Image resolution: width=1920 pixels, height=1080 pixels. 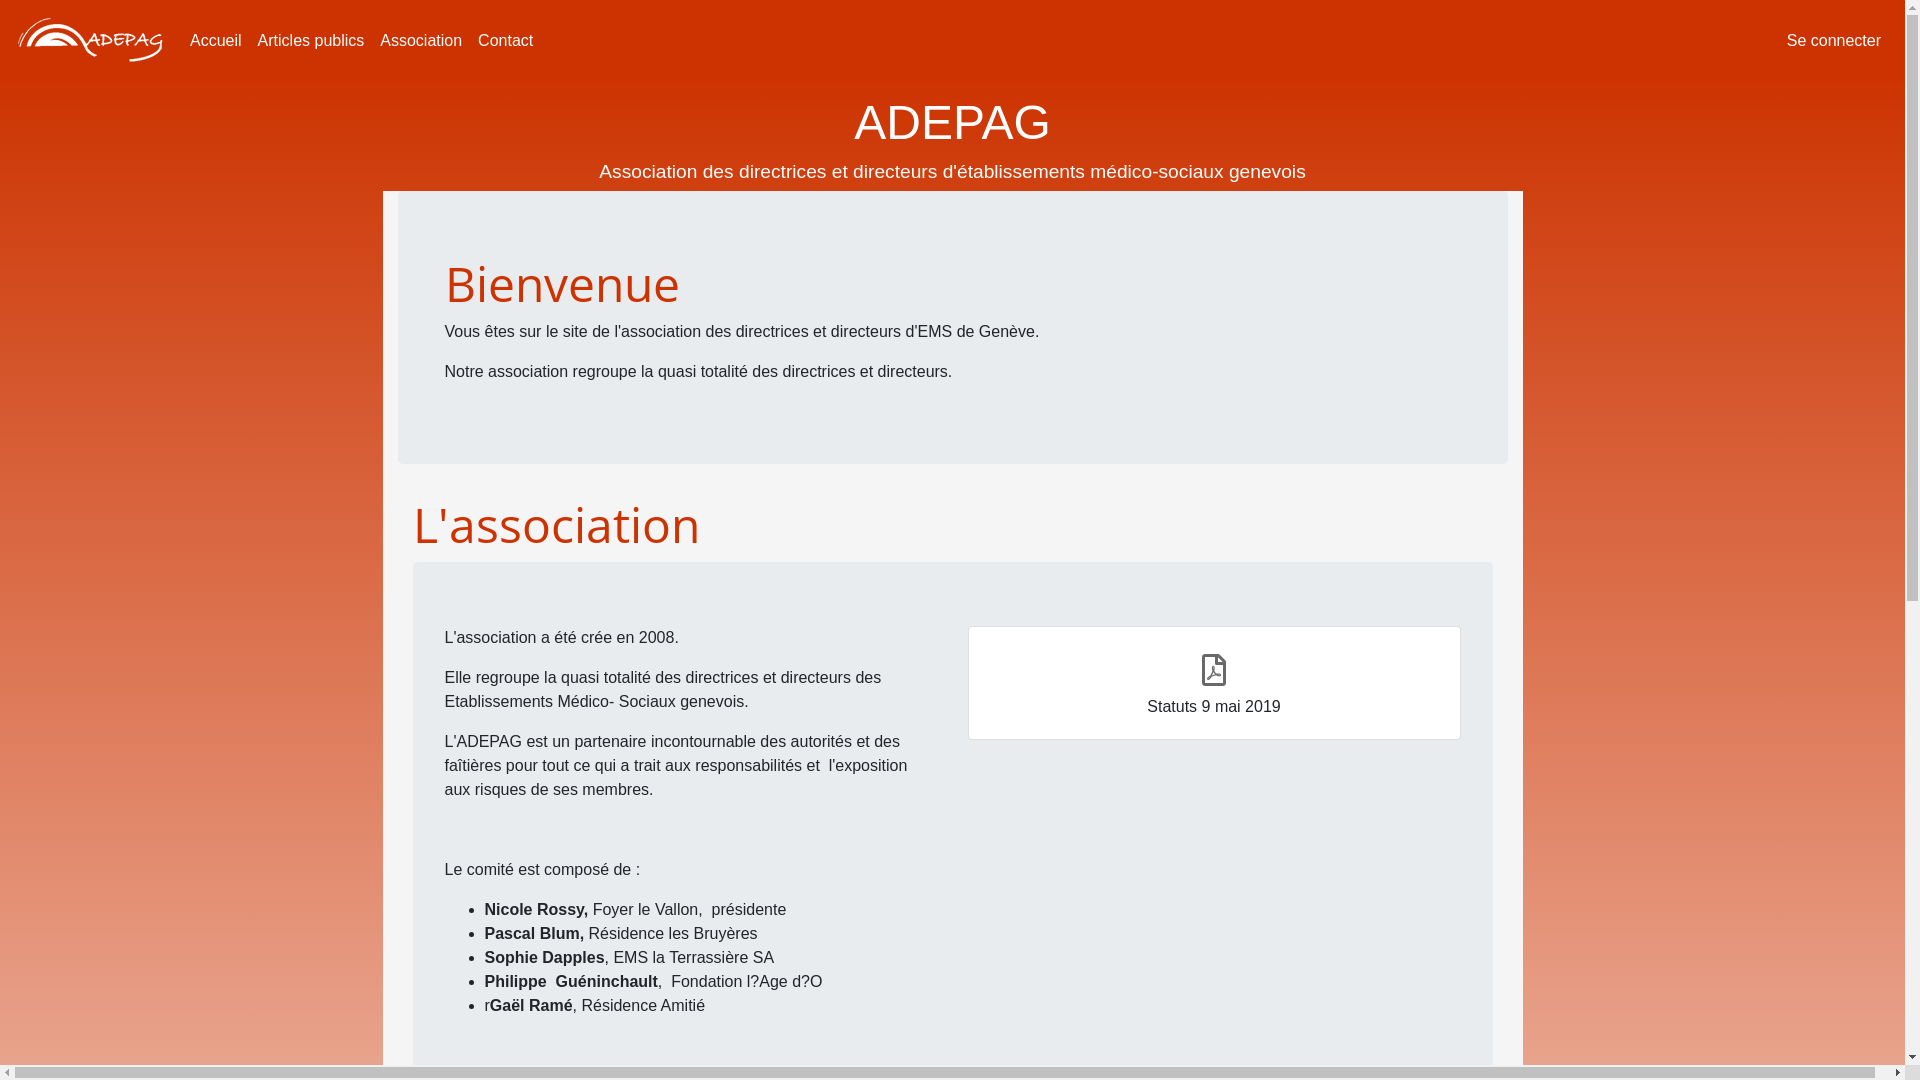 I want to click on Association, so click(x=421, y=41).